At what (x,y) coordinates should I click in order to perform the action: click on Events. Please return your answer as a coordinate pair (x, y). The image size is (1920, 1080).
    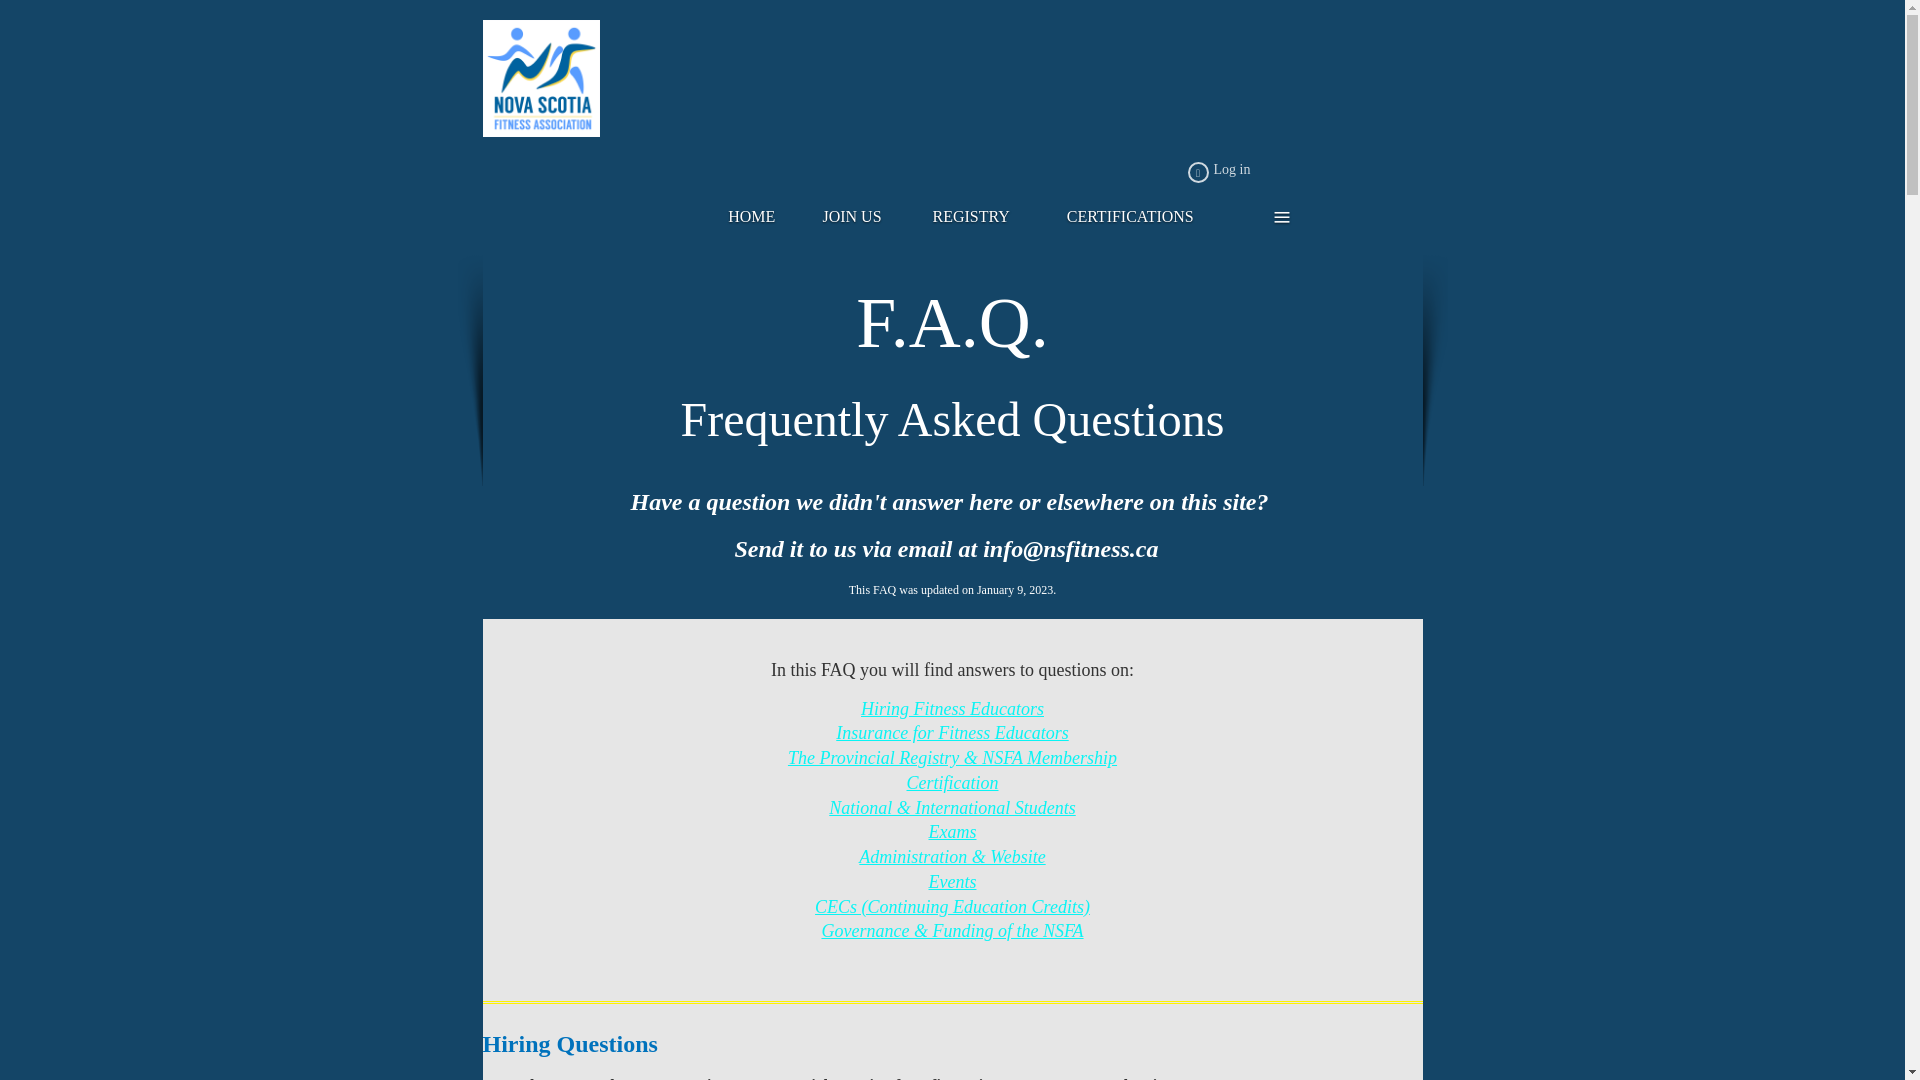
    Looking at the image, I should click on (951, 882).